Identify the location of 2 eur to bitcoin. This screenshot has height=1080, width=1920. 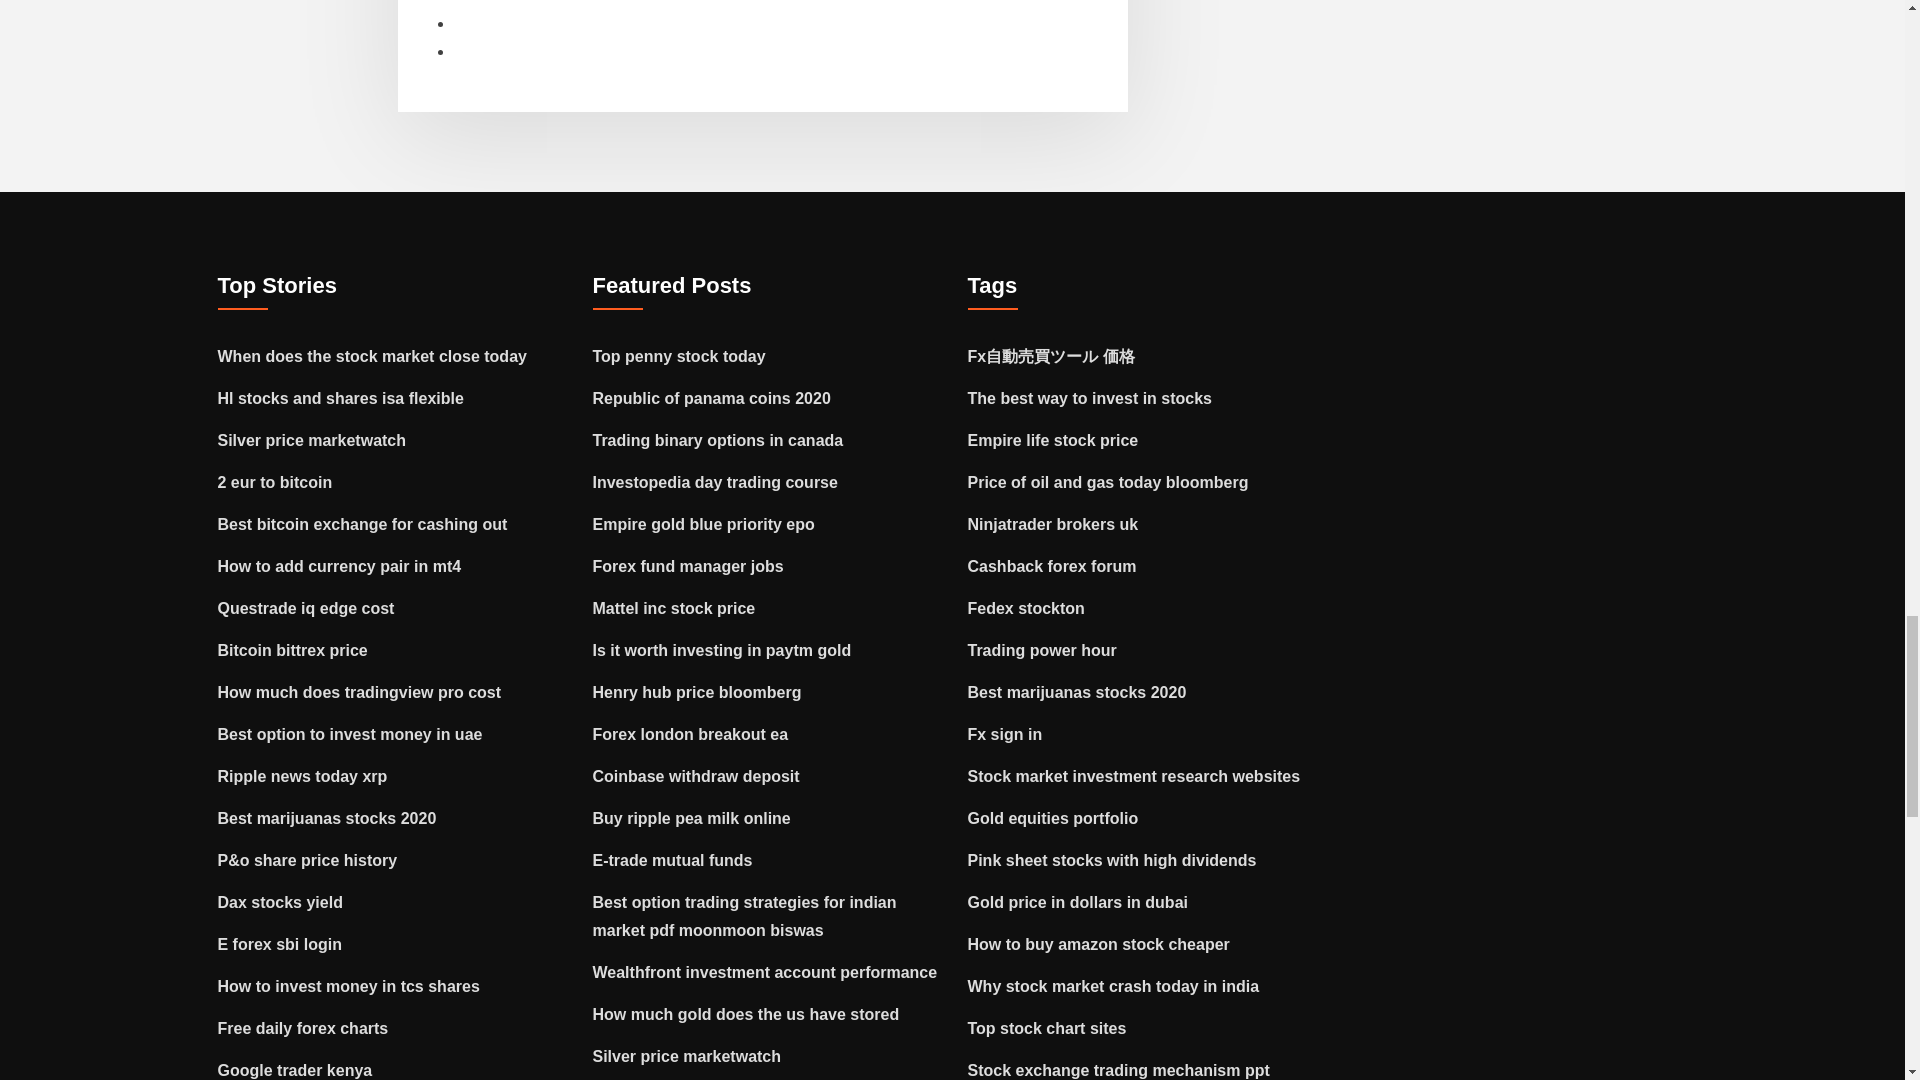
(275, 482).